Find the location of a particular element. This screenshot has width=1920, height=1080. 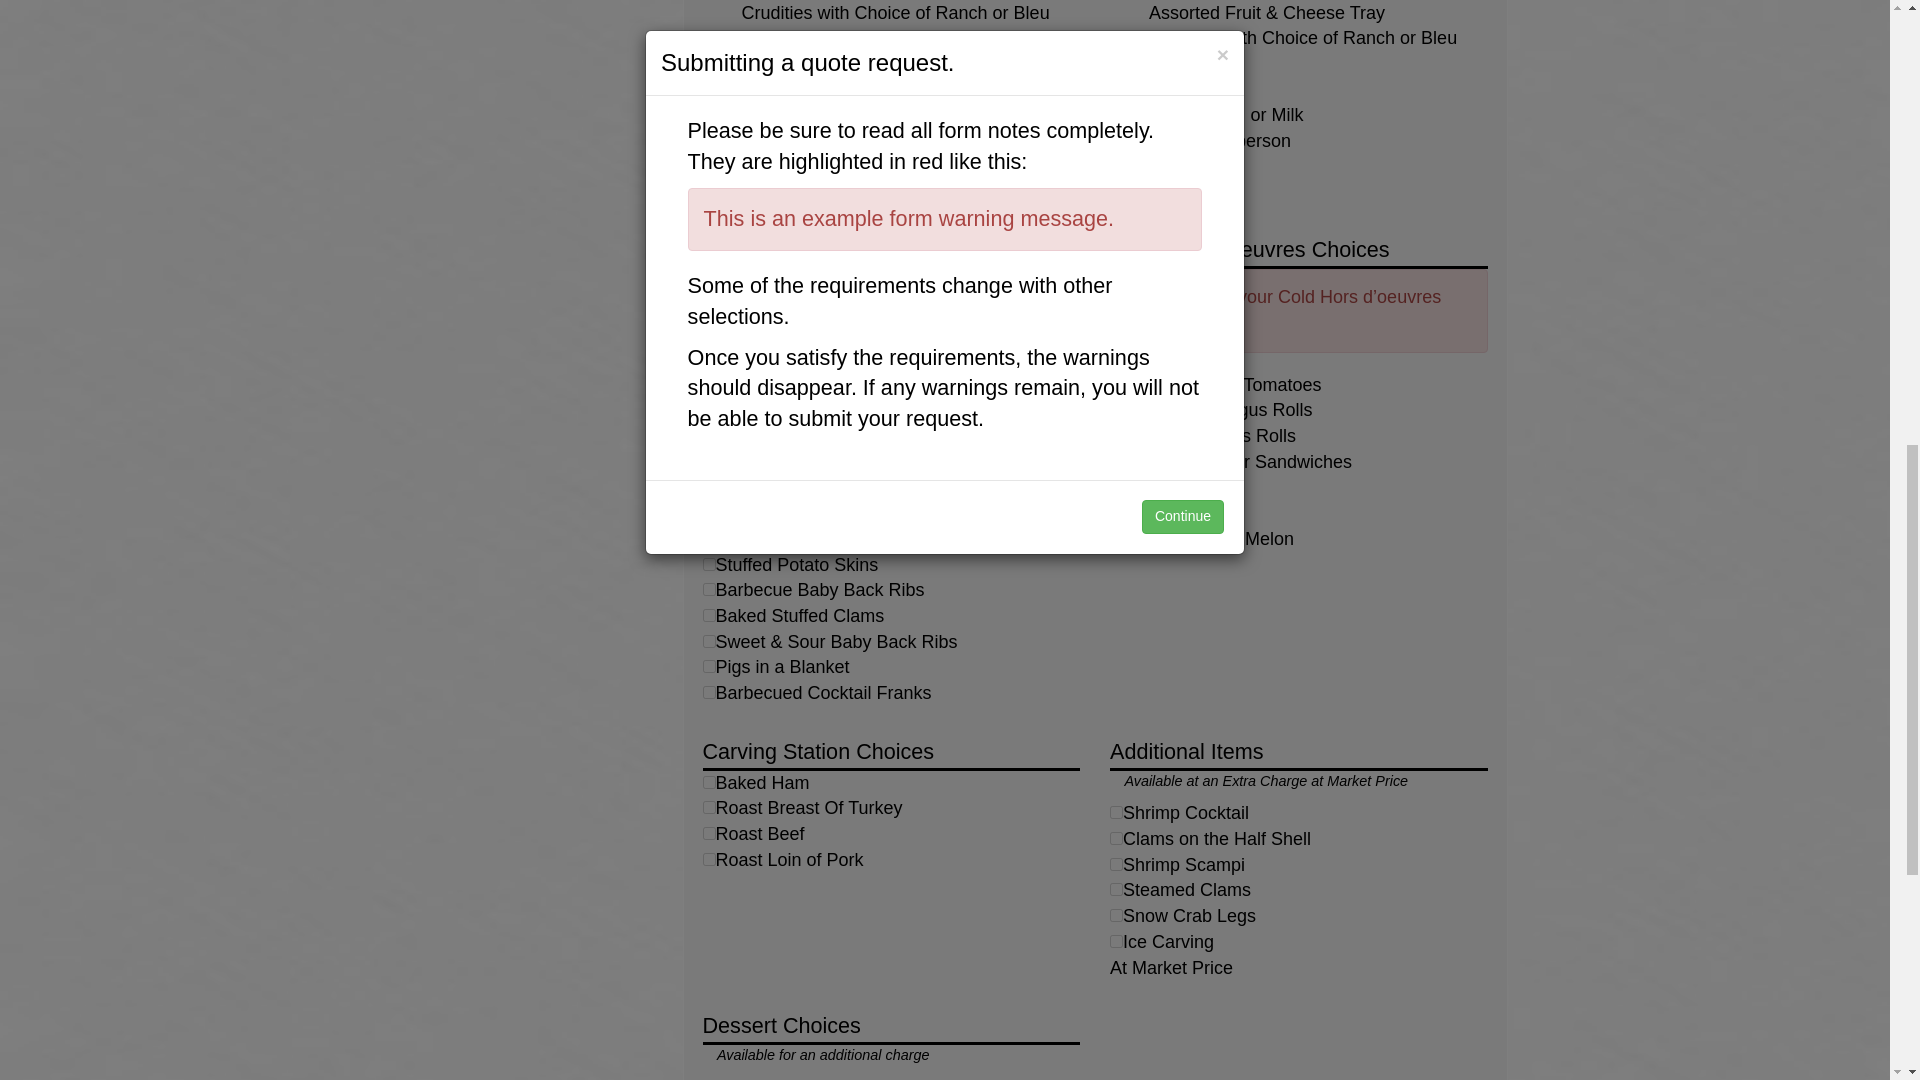

Scallops Wrapped in Bacon is located at coordinates (708, 538).